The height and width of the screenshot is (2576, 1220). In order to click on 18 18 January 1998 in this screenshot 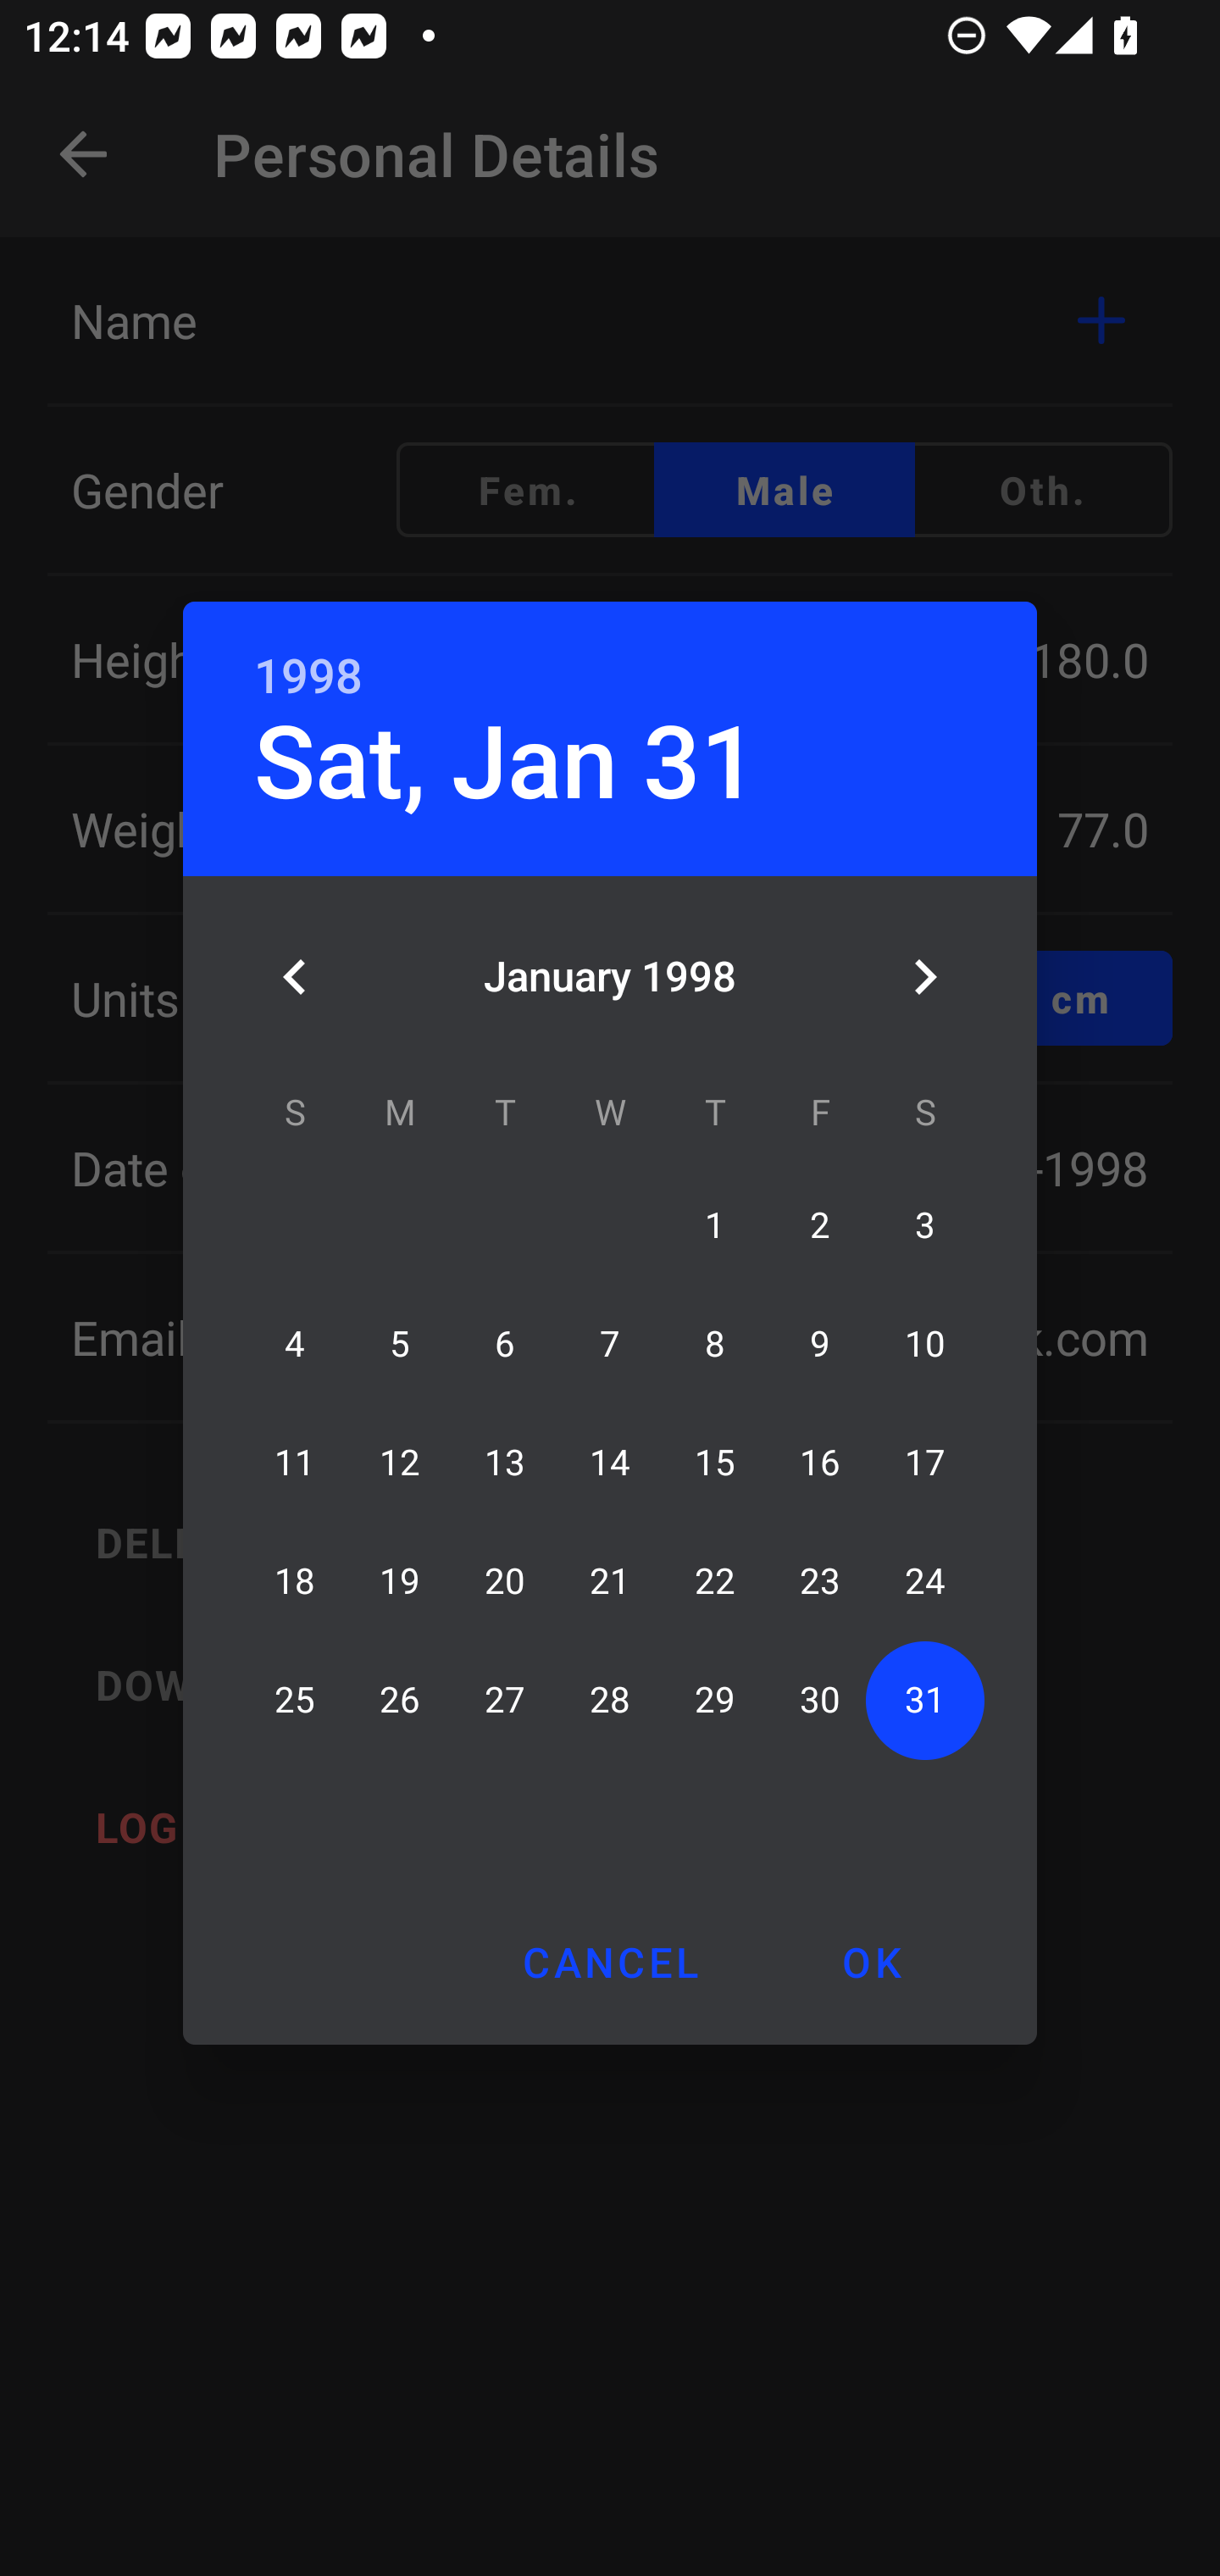, I will do `click(295, 1581)`.